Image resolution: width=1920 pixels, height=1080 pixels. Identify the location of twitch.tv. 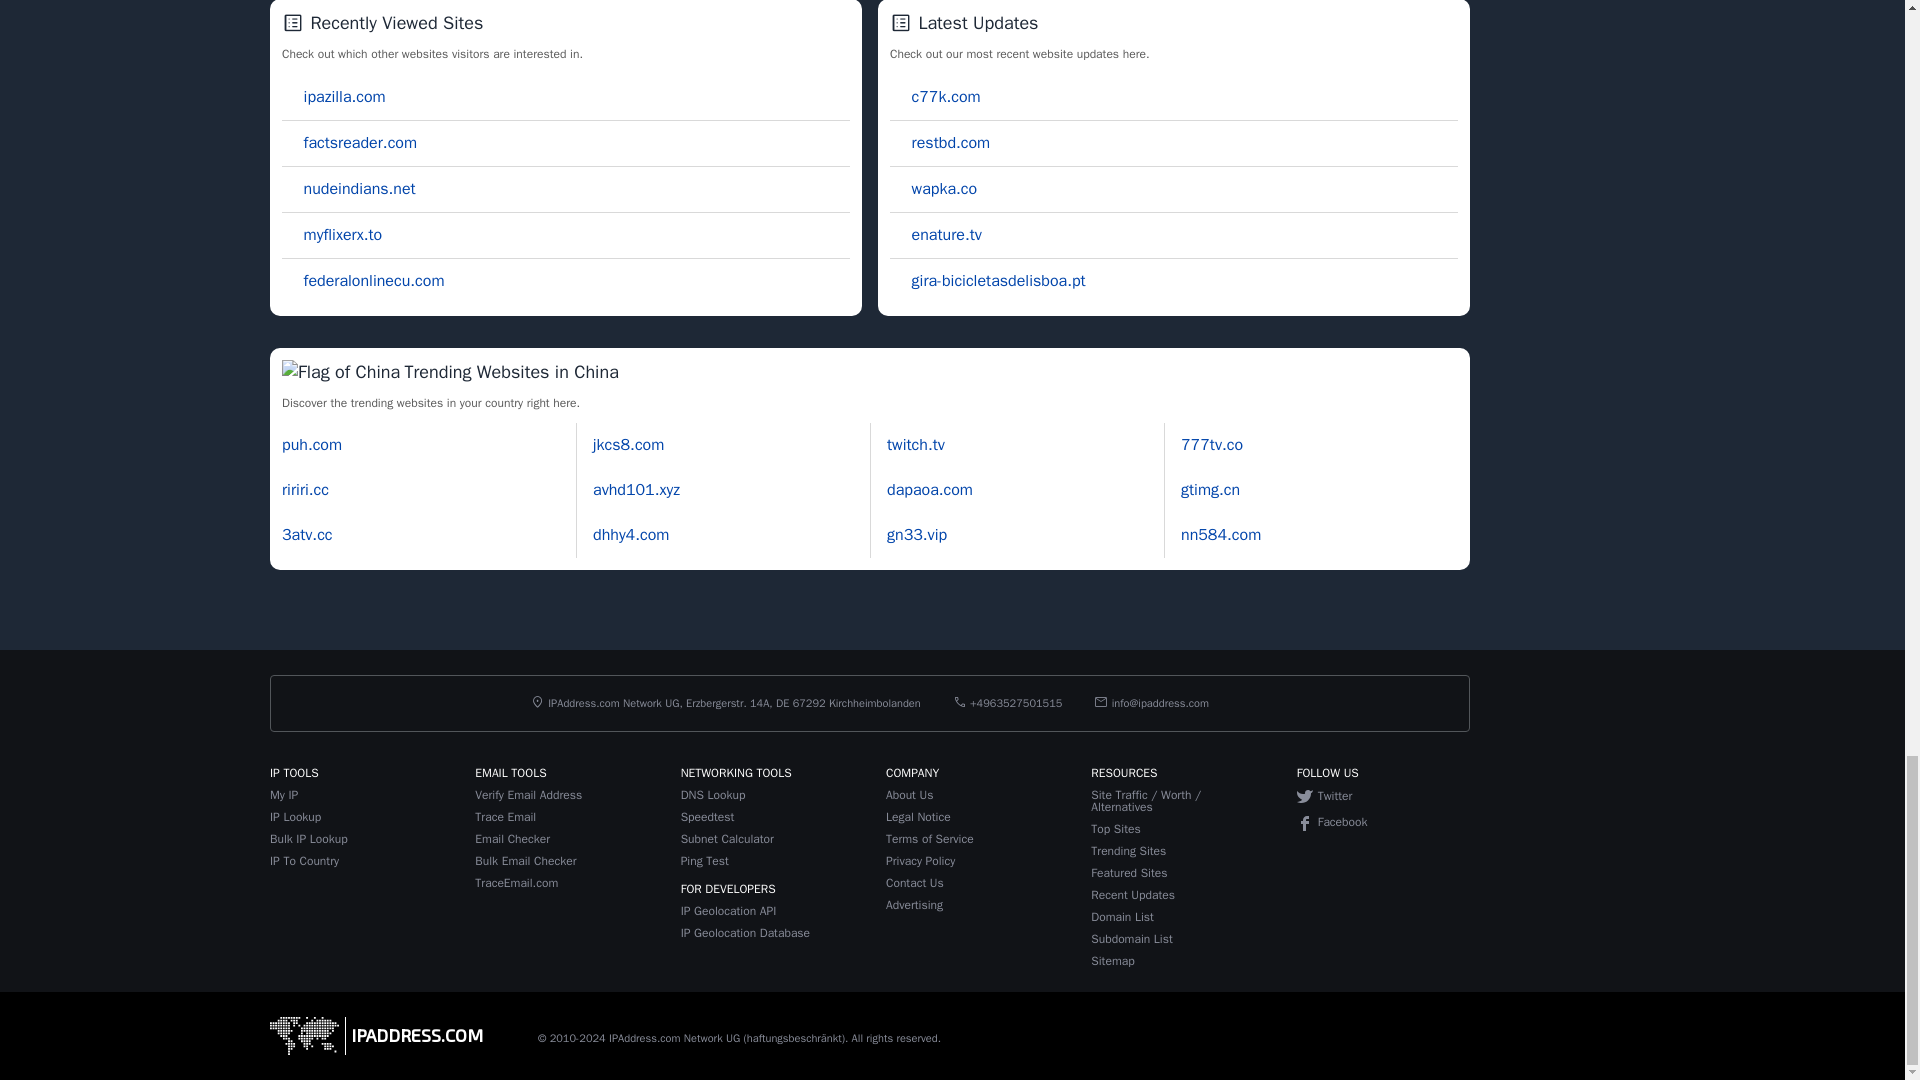
(916, 444).